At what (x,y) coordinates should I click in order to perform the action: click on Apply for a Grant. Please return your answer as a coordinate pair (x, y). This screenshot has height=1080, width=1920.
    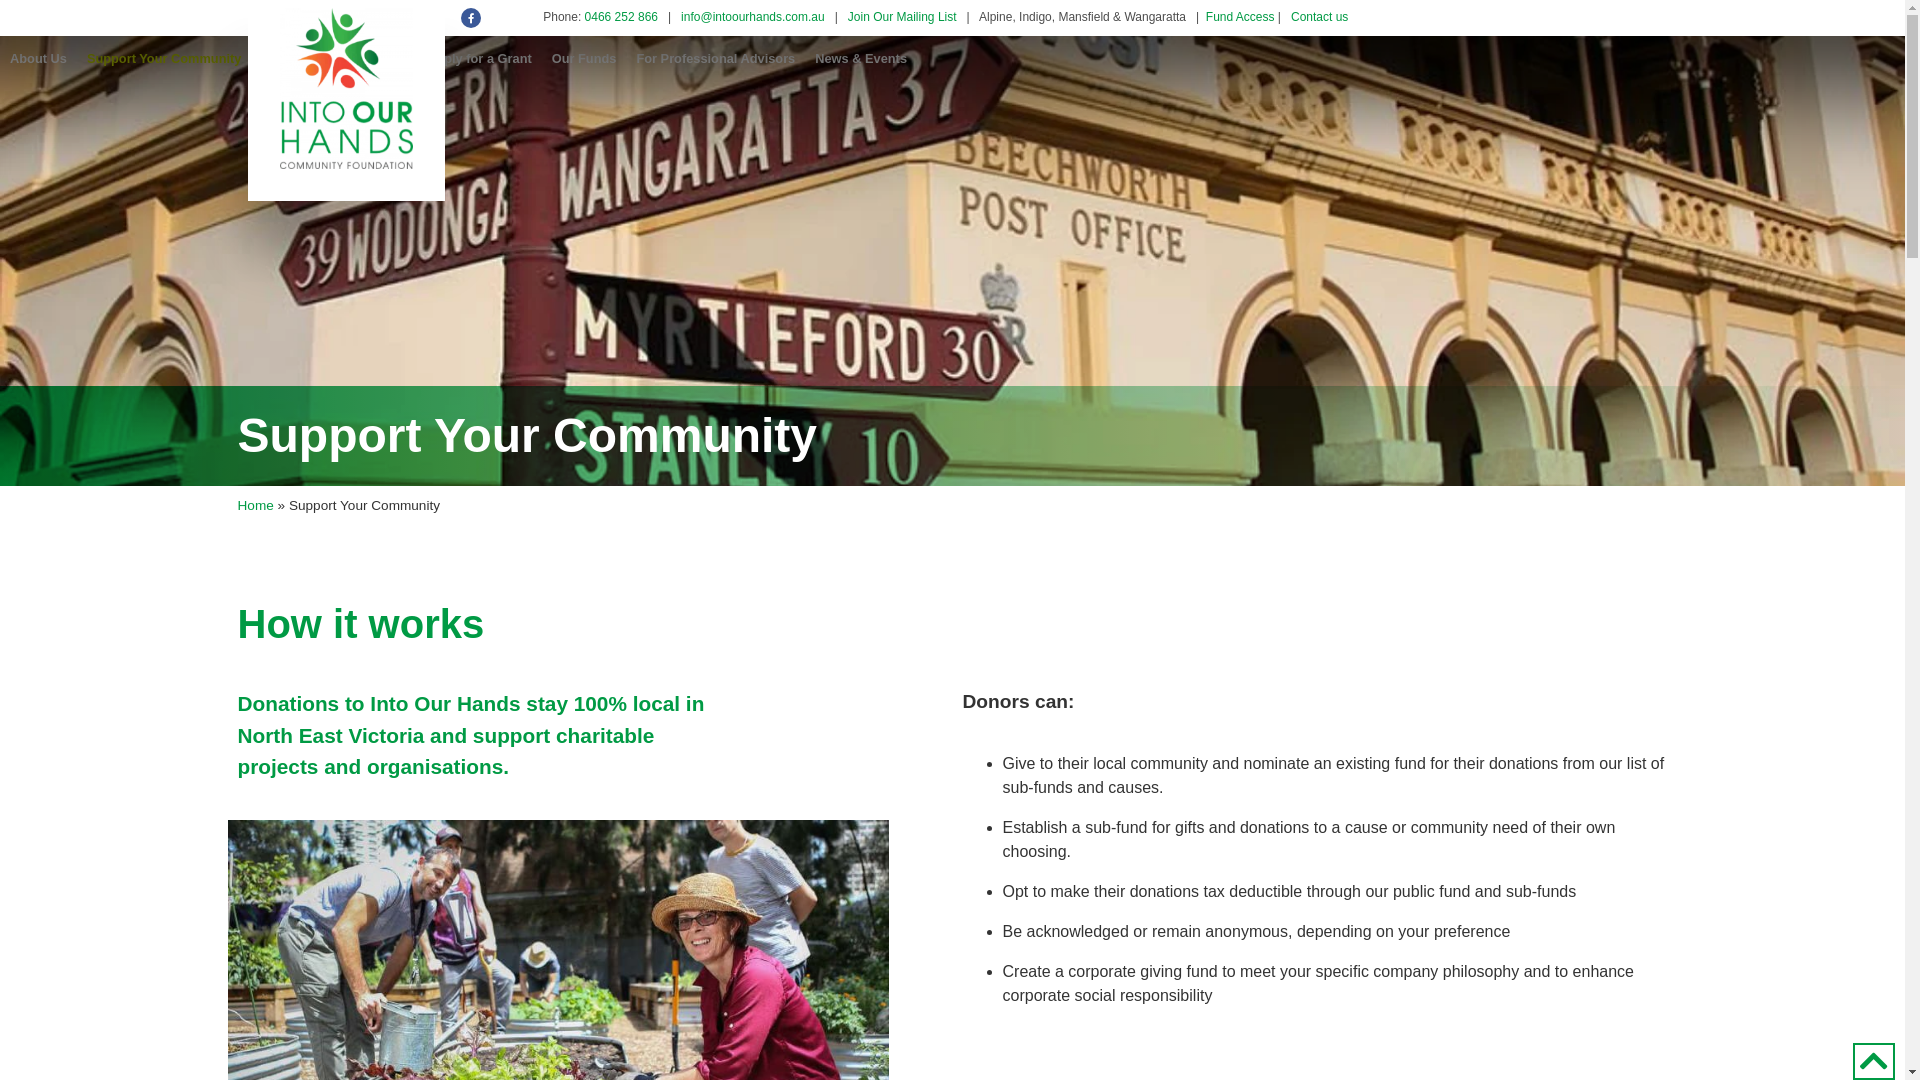
    Looking at the image, I should click on (480, 59).